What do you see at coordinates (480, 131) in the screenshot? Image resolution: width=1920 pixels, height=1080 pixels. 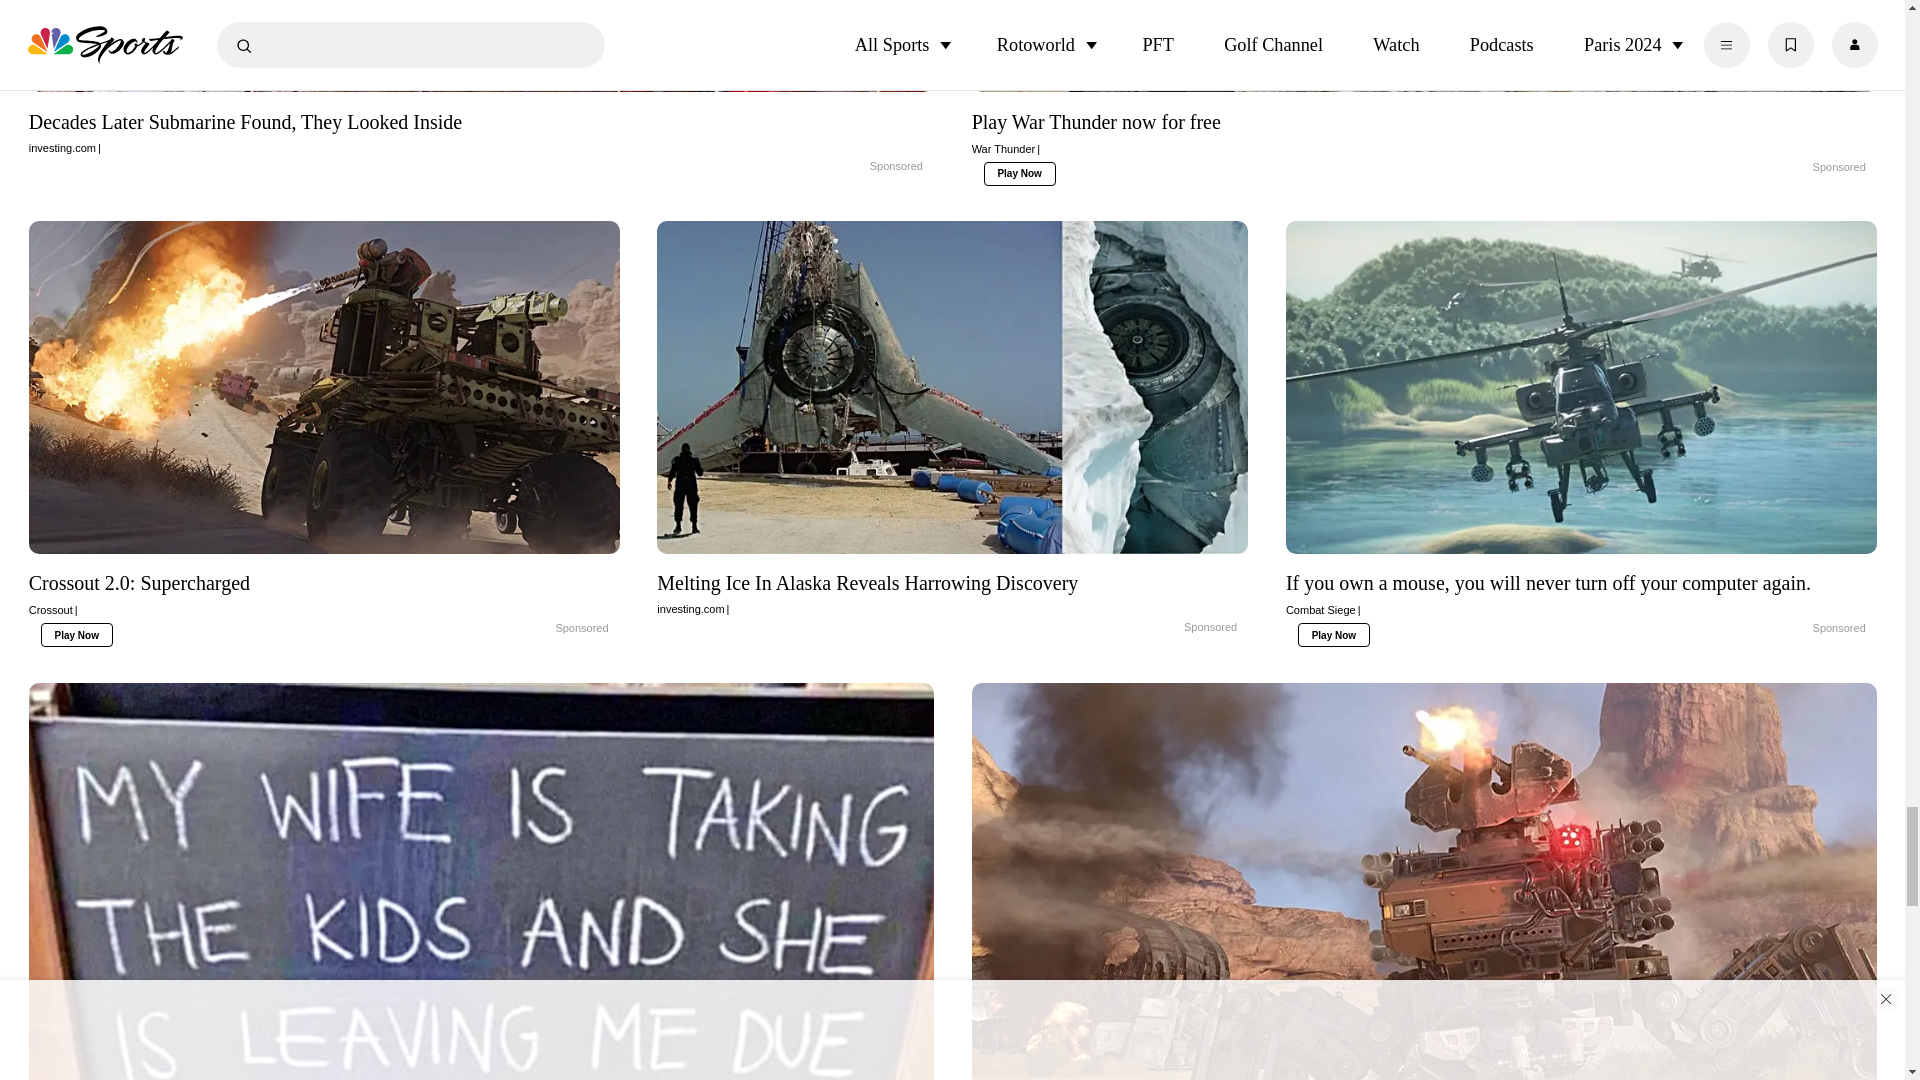 I see `Decades Later Submarine Found, They Looked Inside` at bounding box center [480, 131].